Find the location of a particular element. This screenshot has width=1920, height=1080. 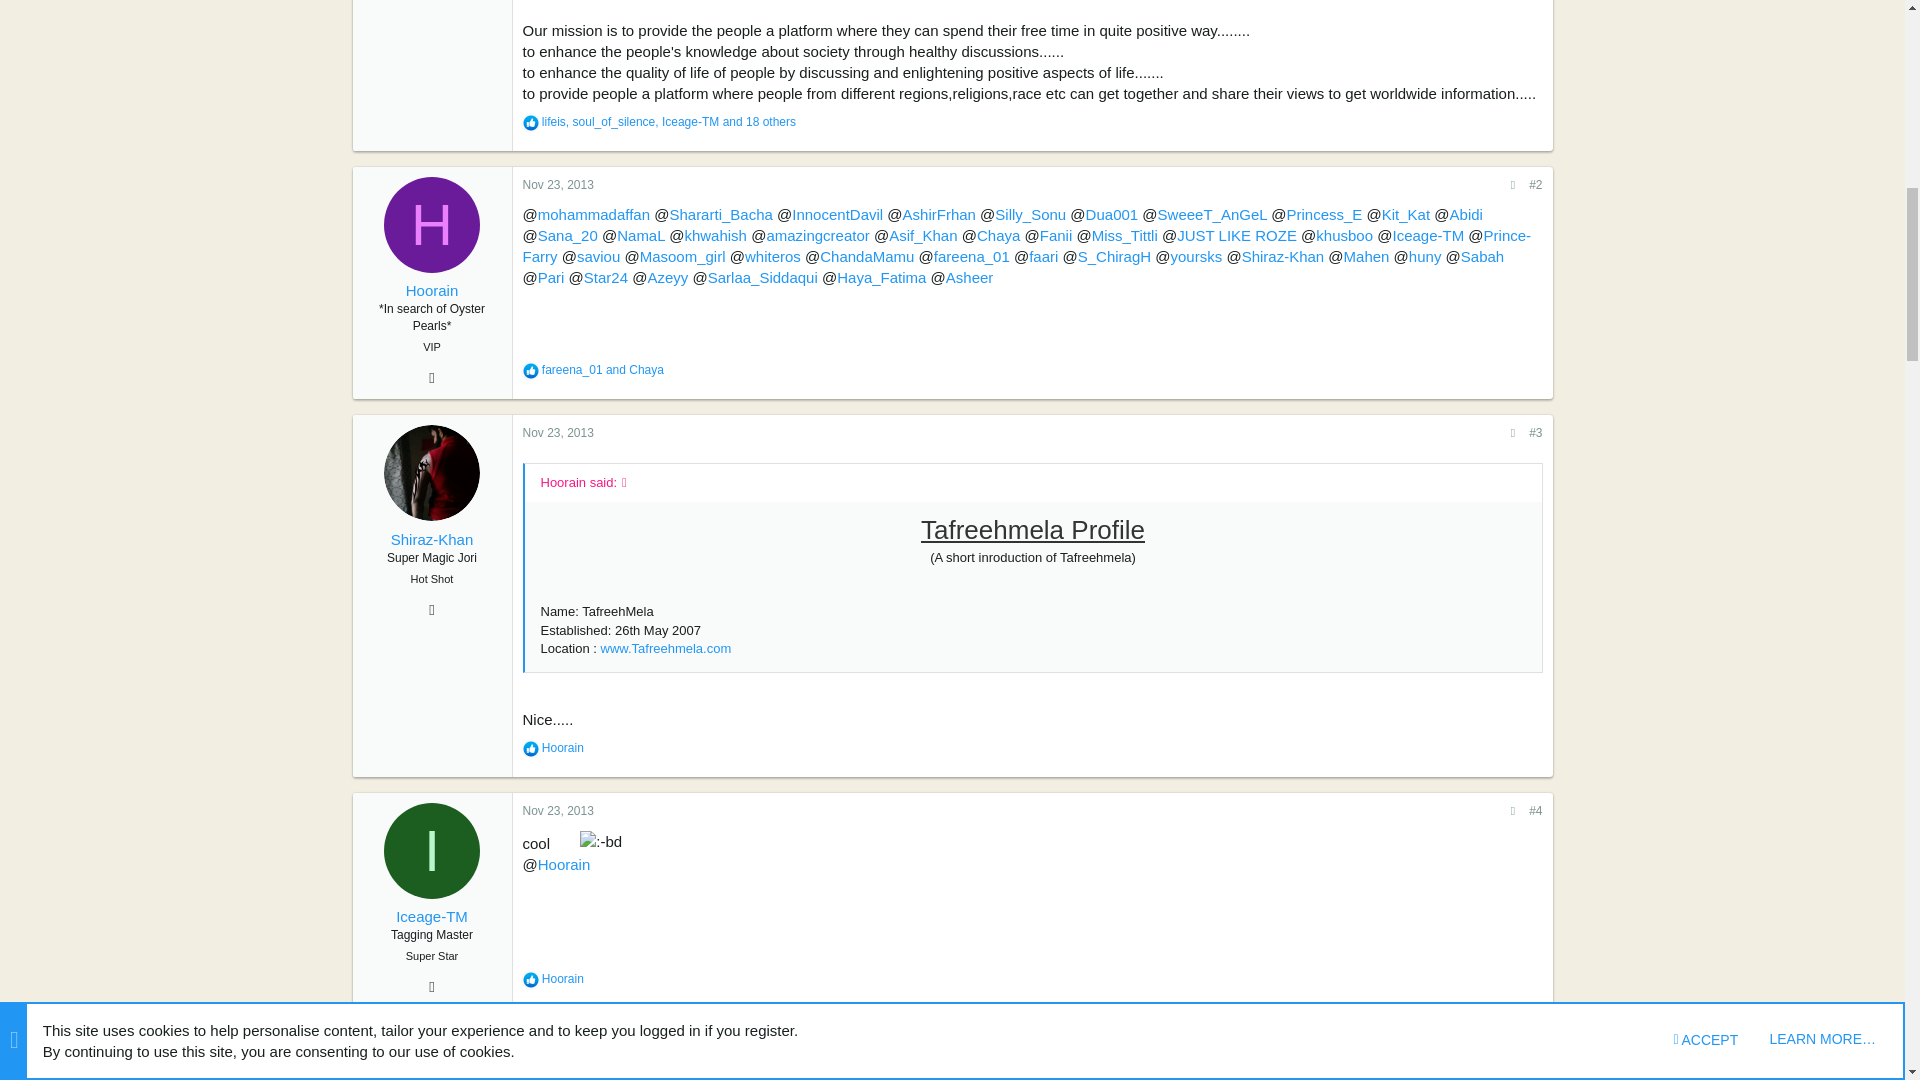

Like is located at coordinates (530, 370).